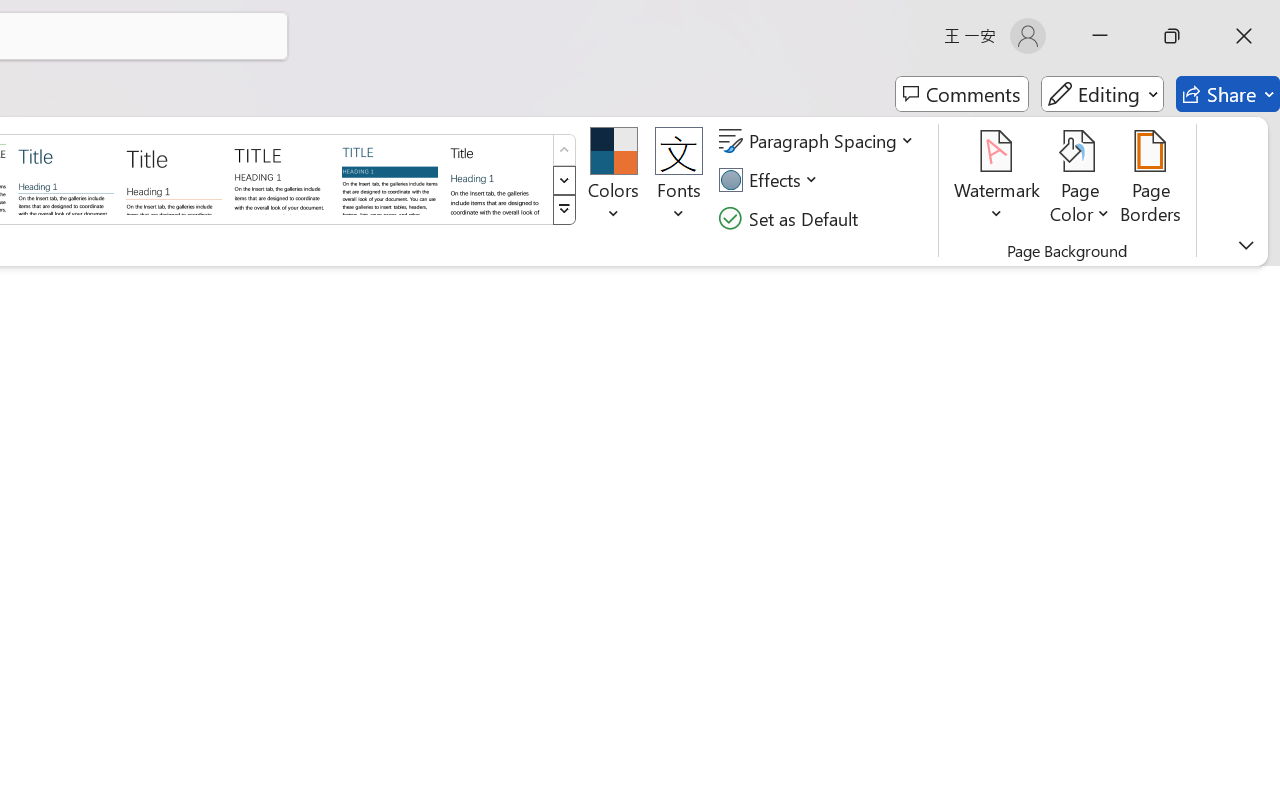 The image size is (1280, 800). What do you see at coordinates (1100, 36) in the screenshot?
I see `Minimize` at bounding box center [1100, 36].